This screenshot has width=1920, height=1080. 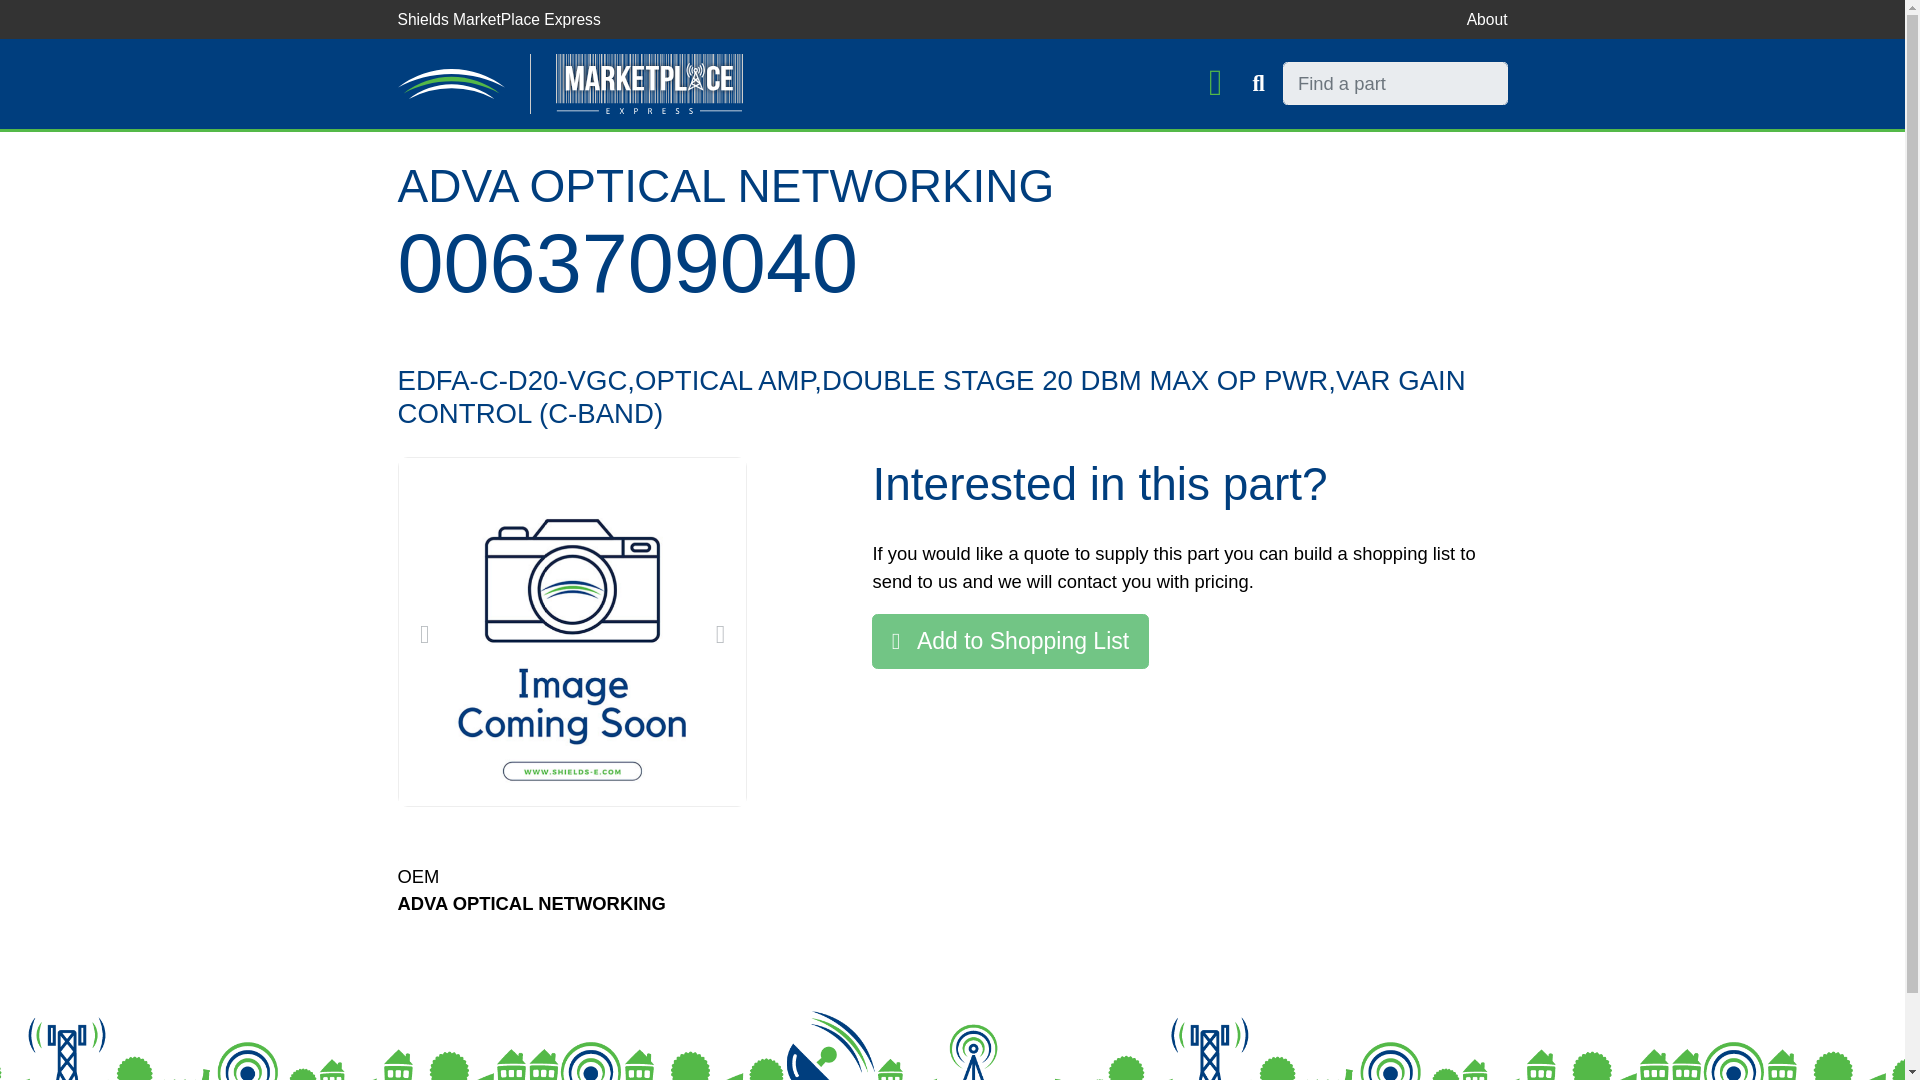 What do you see at coordinates (498, 19) in the screenshot?
I see `Shields MarketPlace Express` at bounding box center [498, 19].